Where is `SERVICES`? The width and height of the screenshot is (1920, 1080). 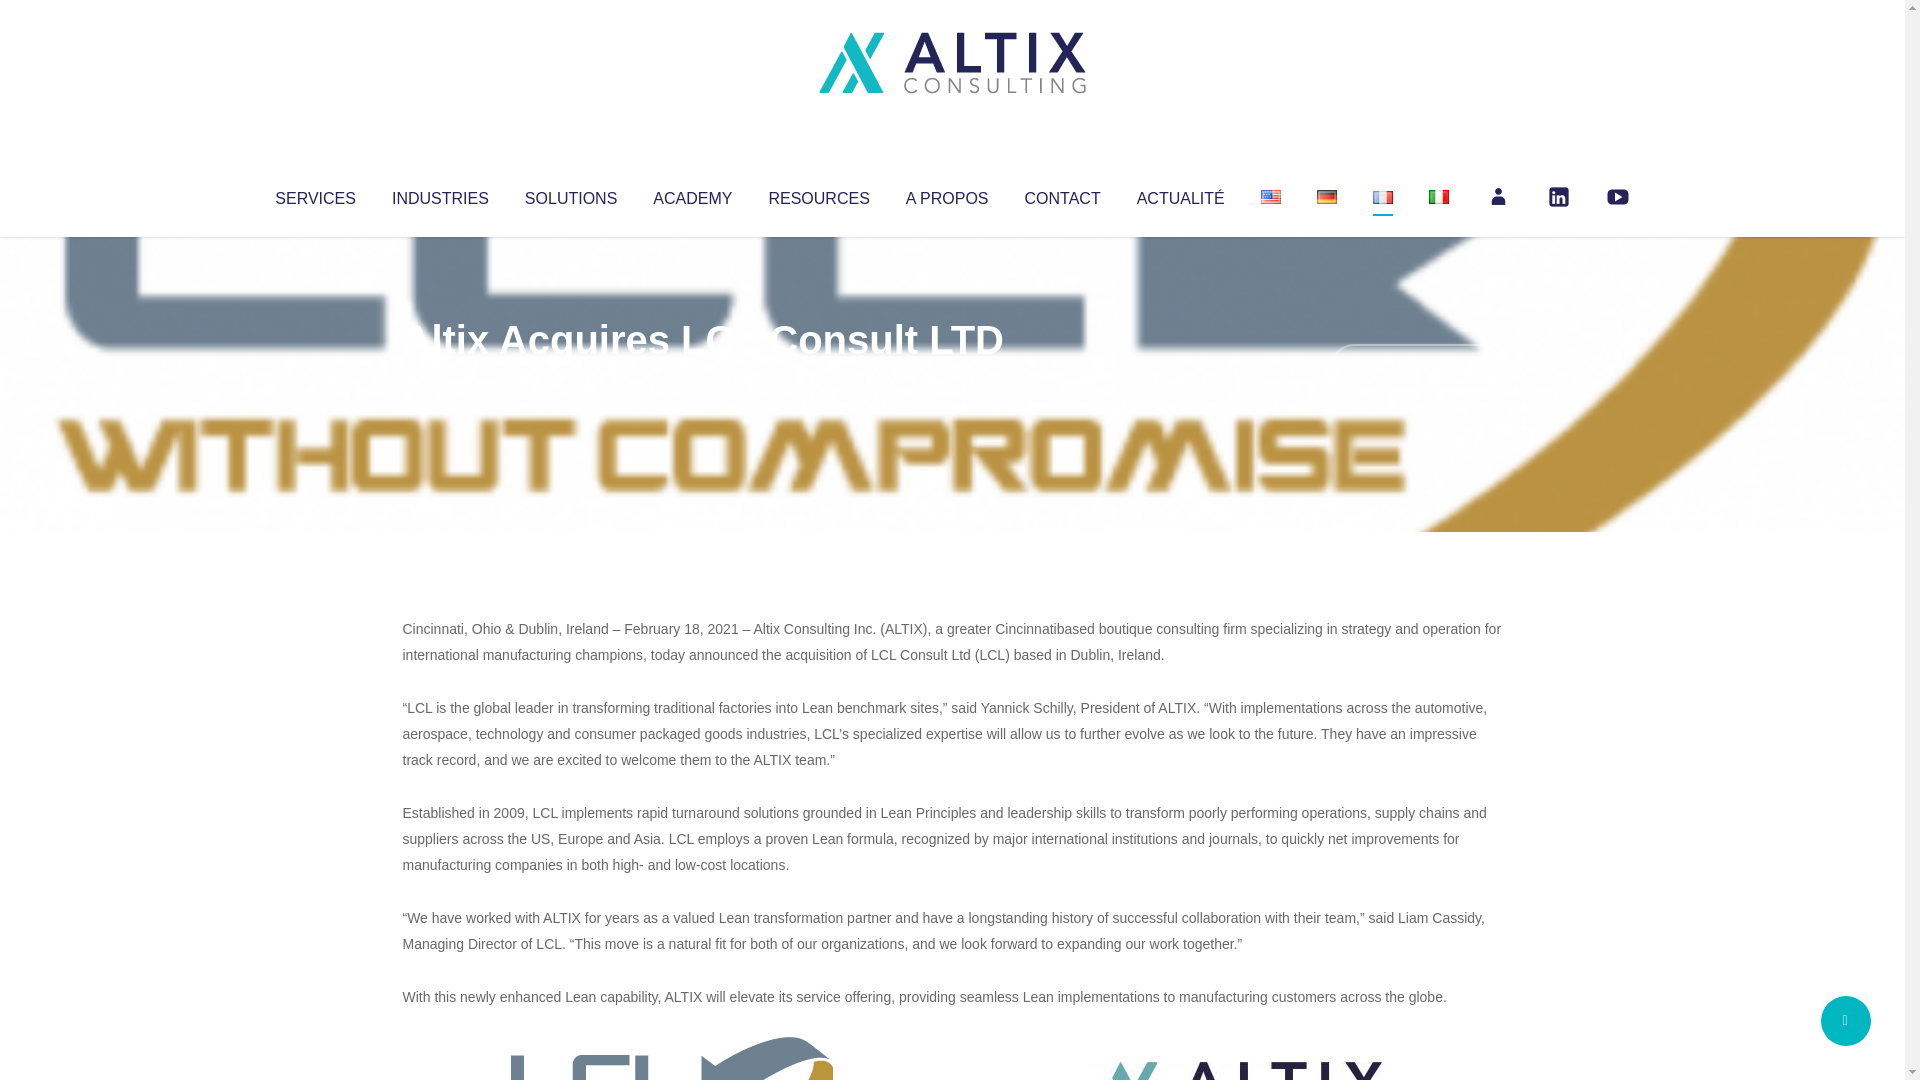 SERVICES is located at coordinates (314, 194).